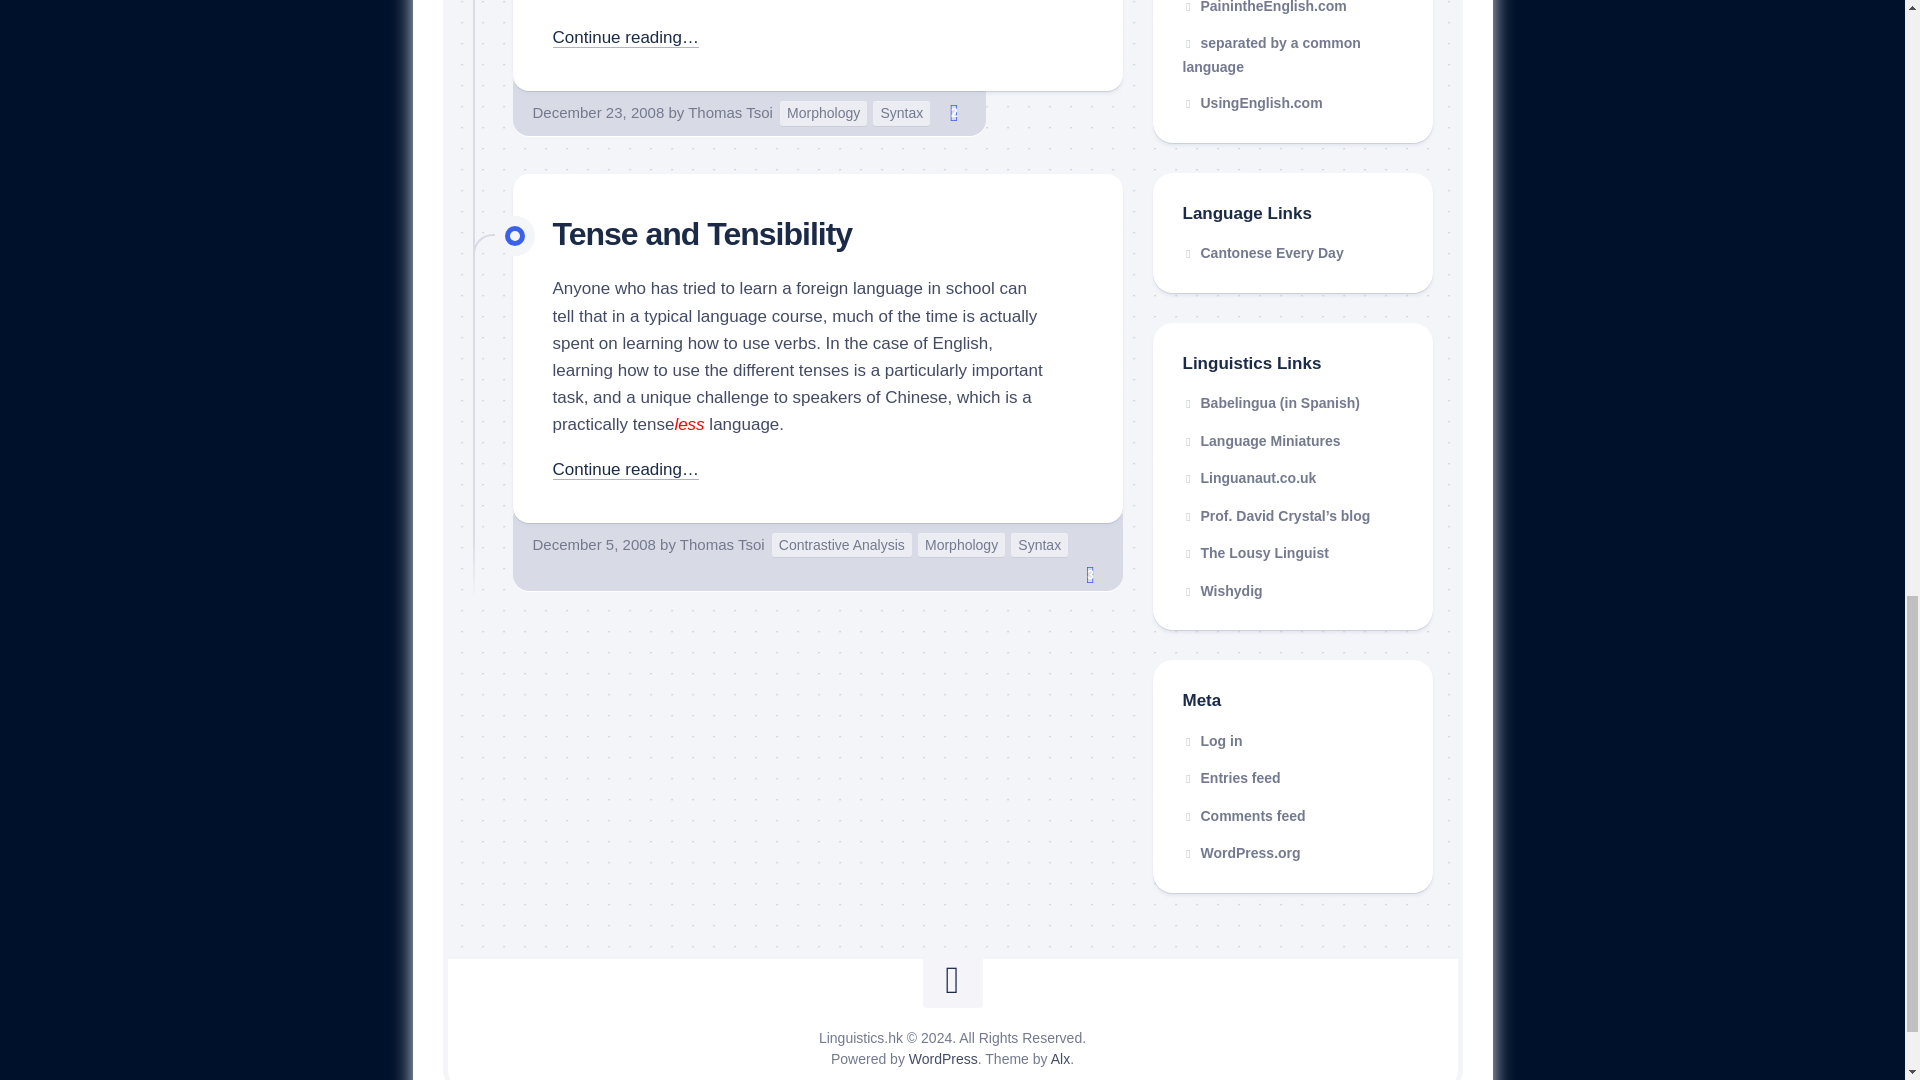 This screenshot has width=1920, height=1080. Describe the element at coordinates (954, 113) in the screenshot. I see `2` at that location.